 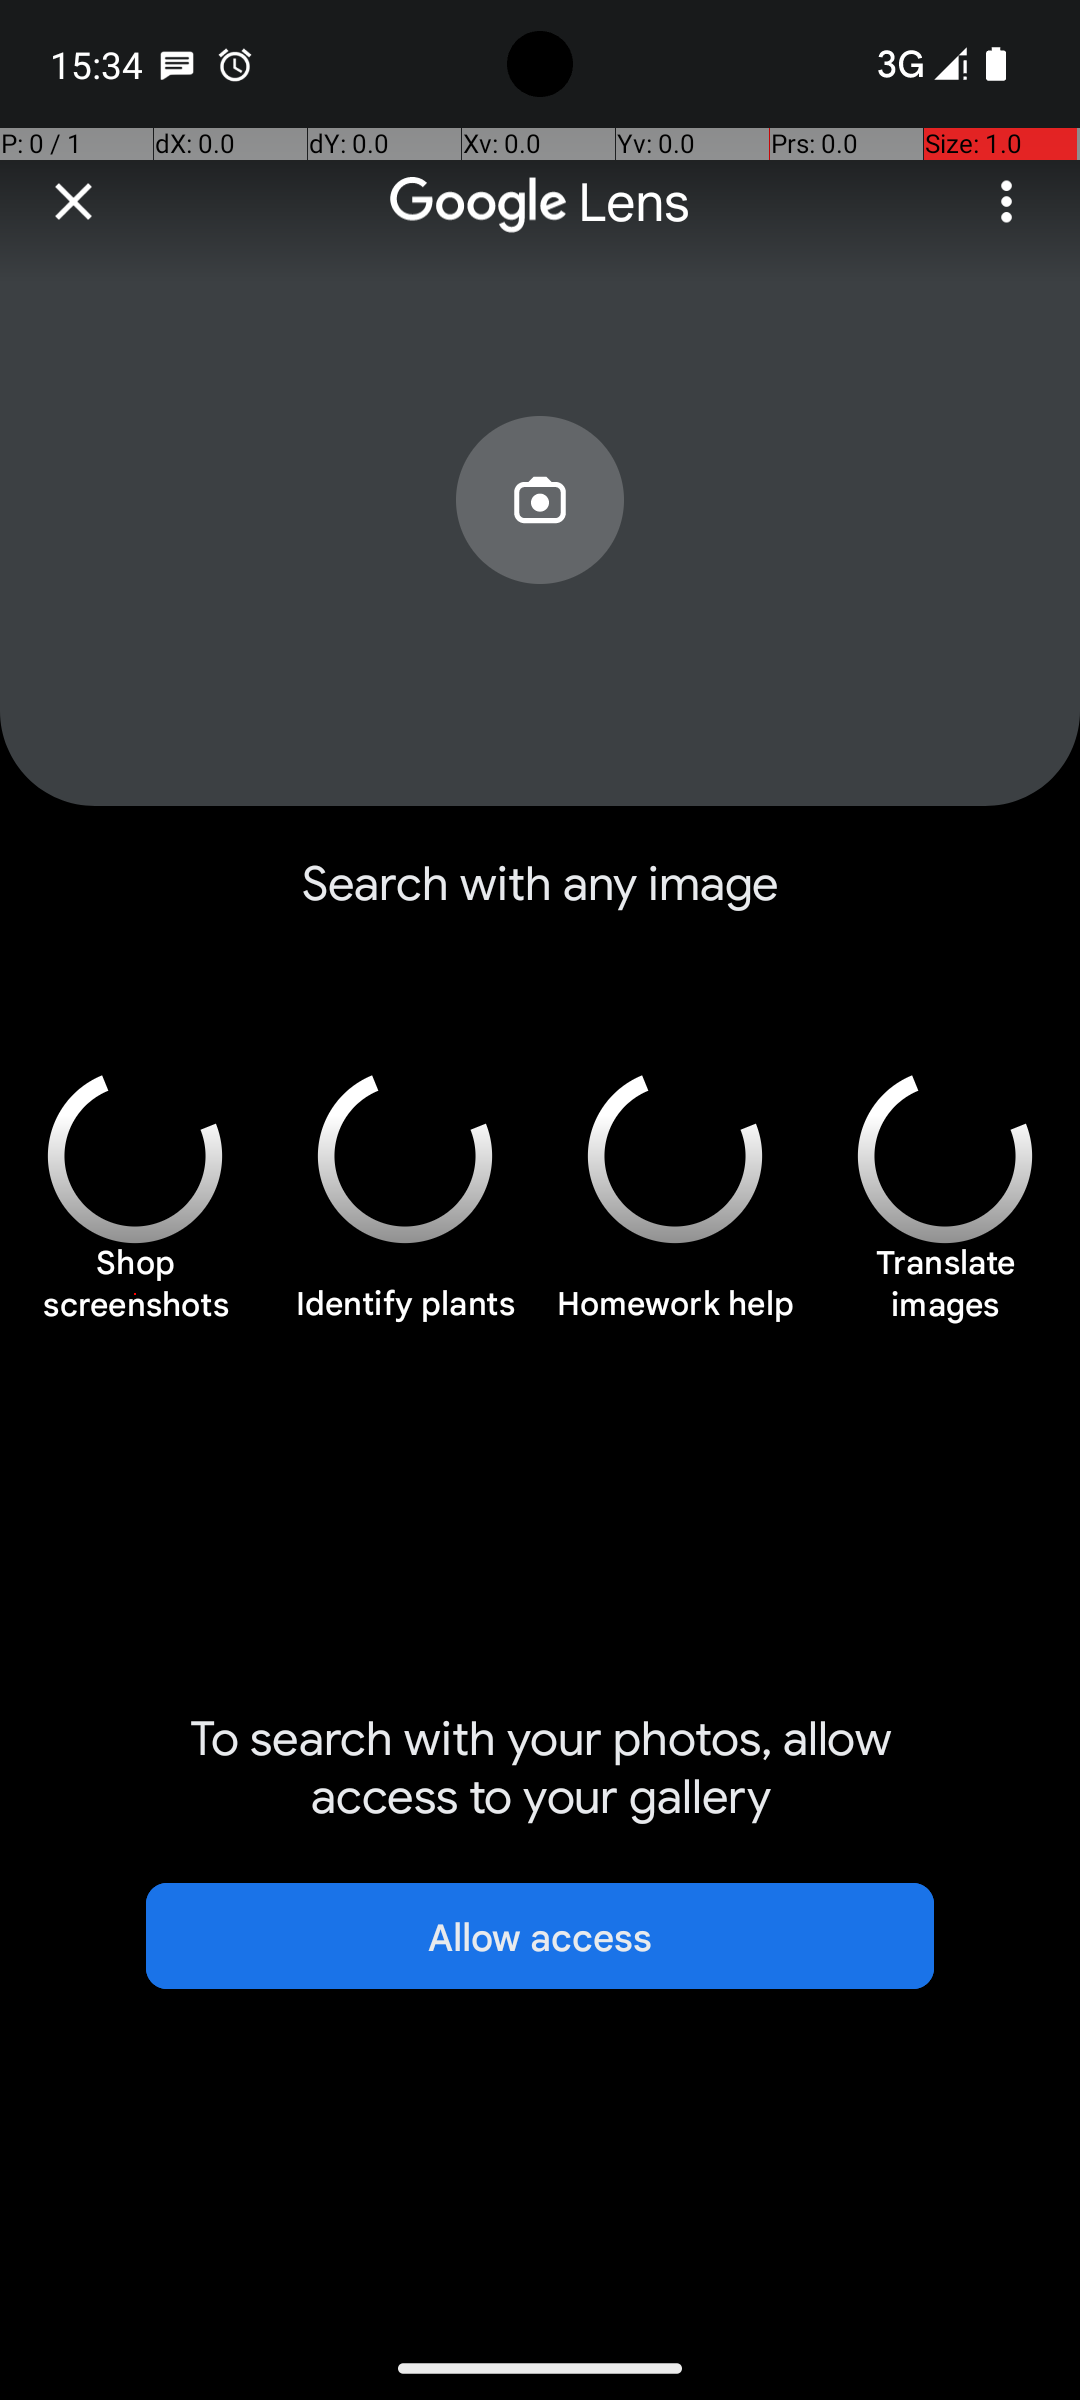 What do you see at coordinates (540, 546) in the screenshot?
I see `Search with your camera` at bounding box center [540, 546].